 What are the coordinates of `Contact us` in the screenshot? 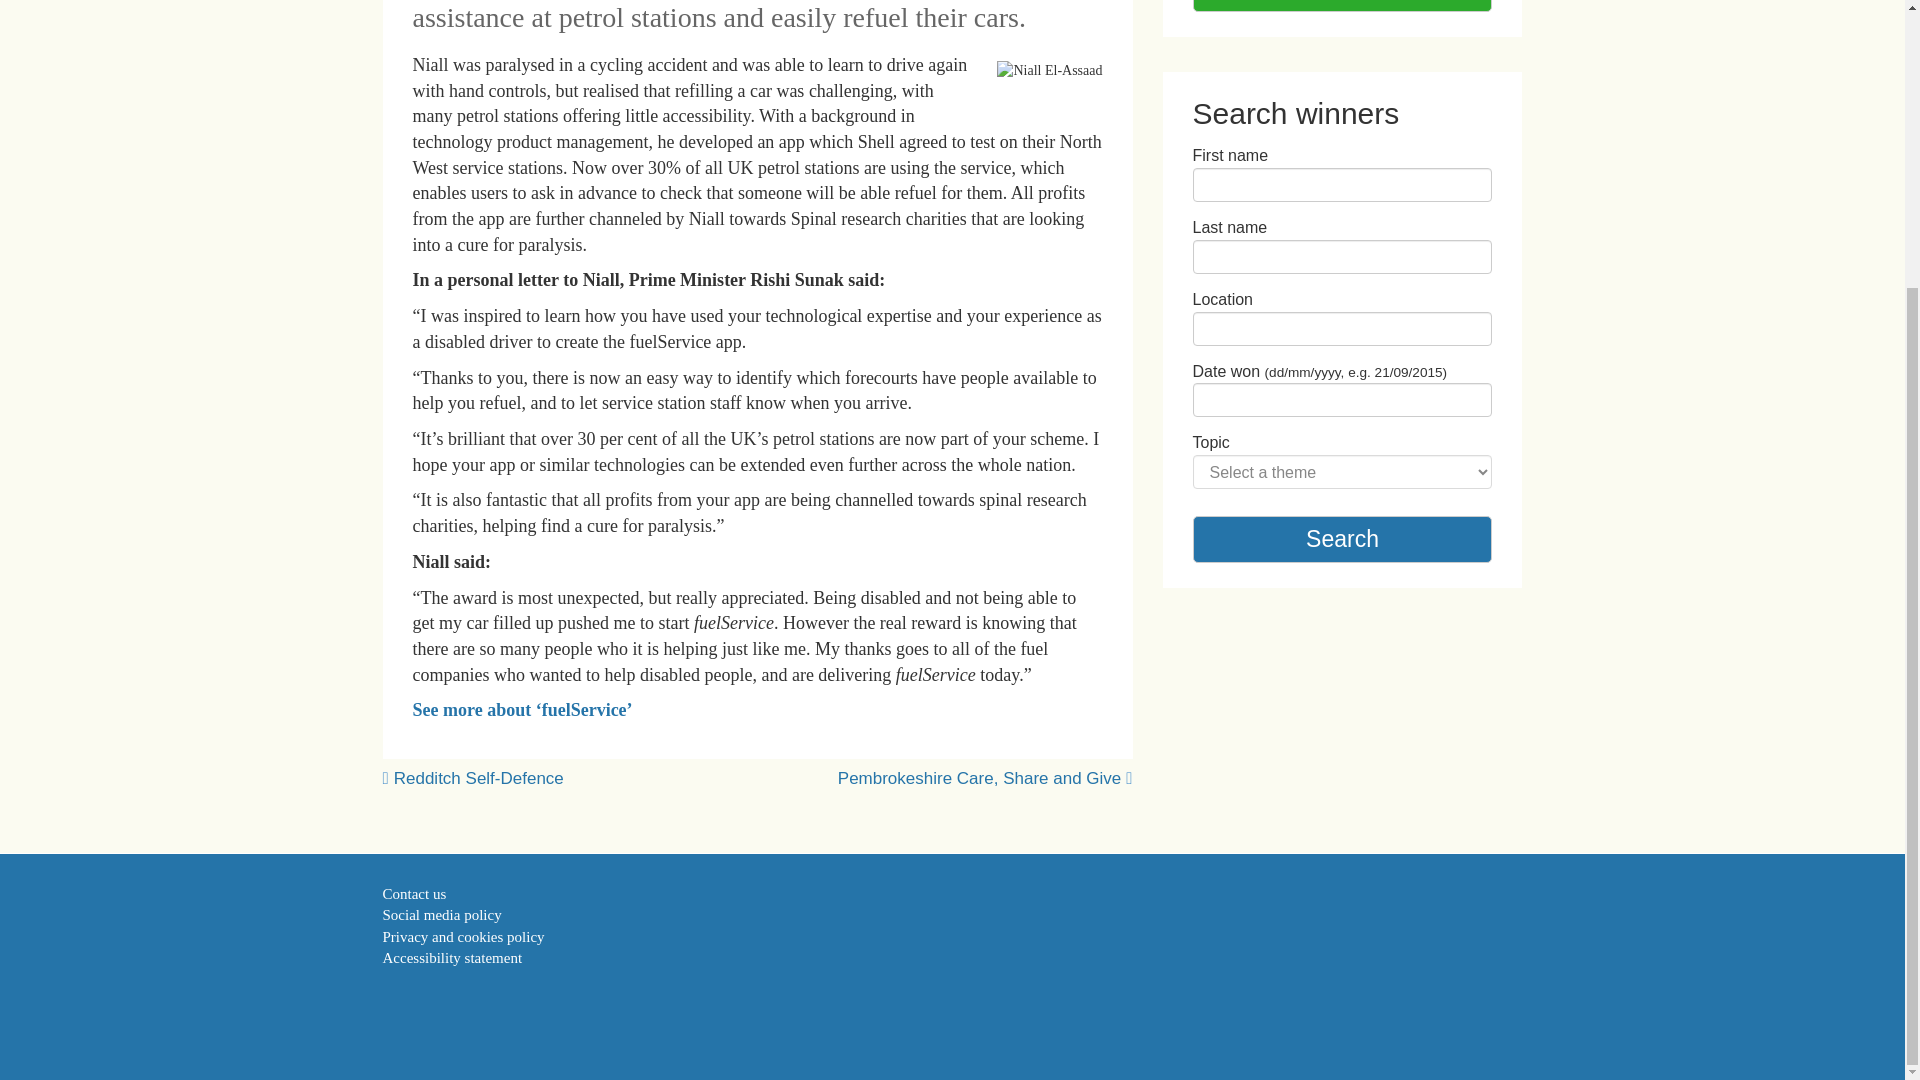 It's located at (414, 893).